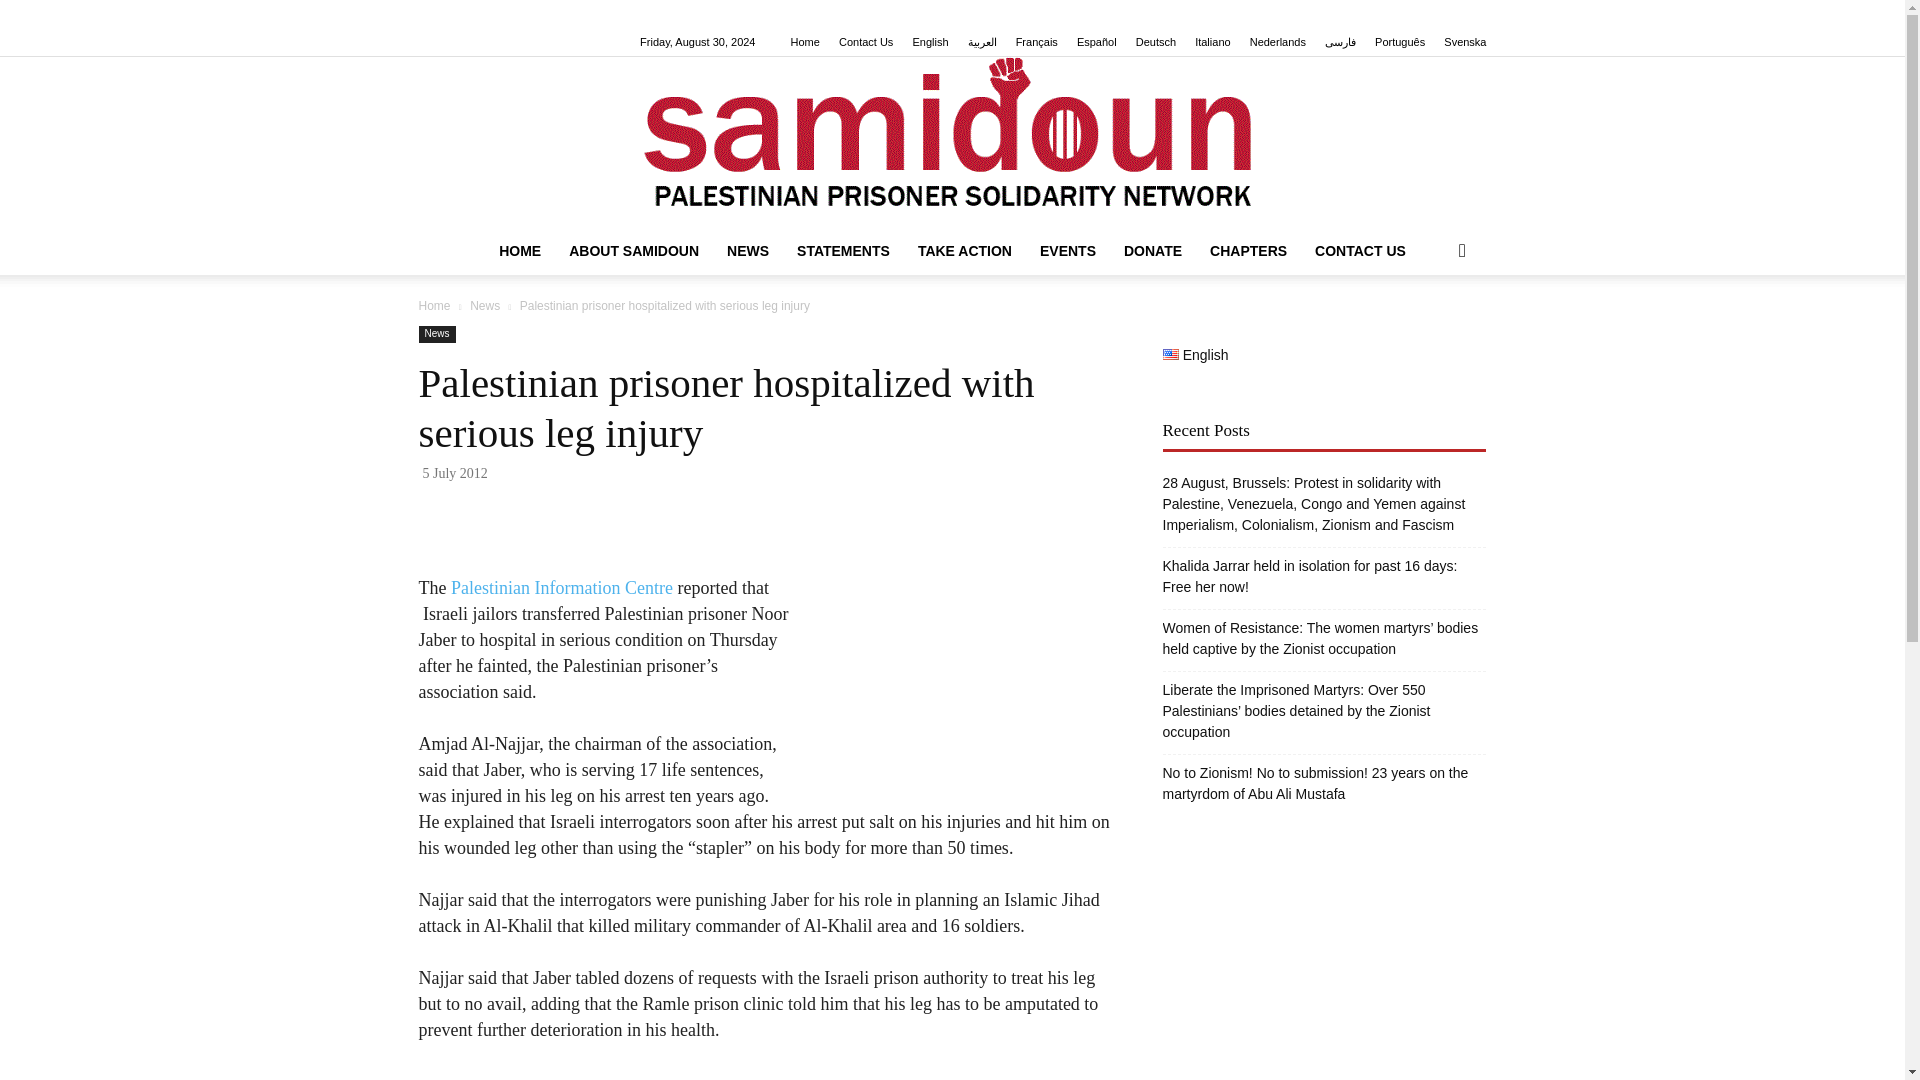 This screenshot has width=1920, height=1080. Describe the element at coordinates (632, 14) in the screenshot. I see `Youtube` at that location.